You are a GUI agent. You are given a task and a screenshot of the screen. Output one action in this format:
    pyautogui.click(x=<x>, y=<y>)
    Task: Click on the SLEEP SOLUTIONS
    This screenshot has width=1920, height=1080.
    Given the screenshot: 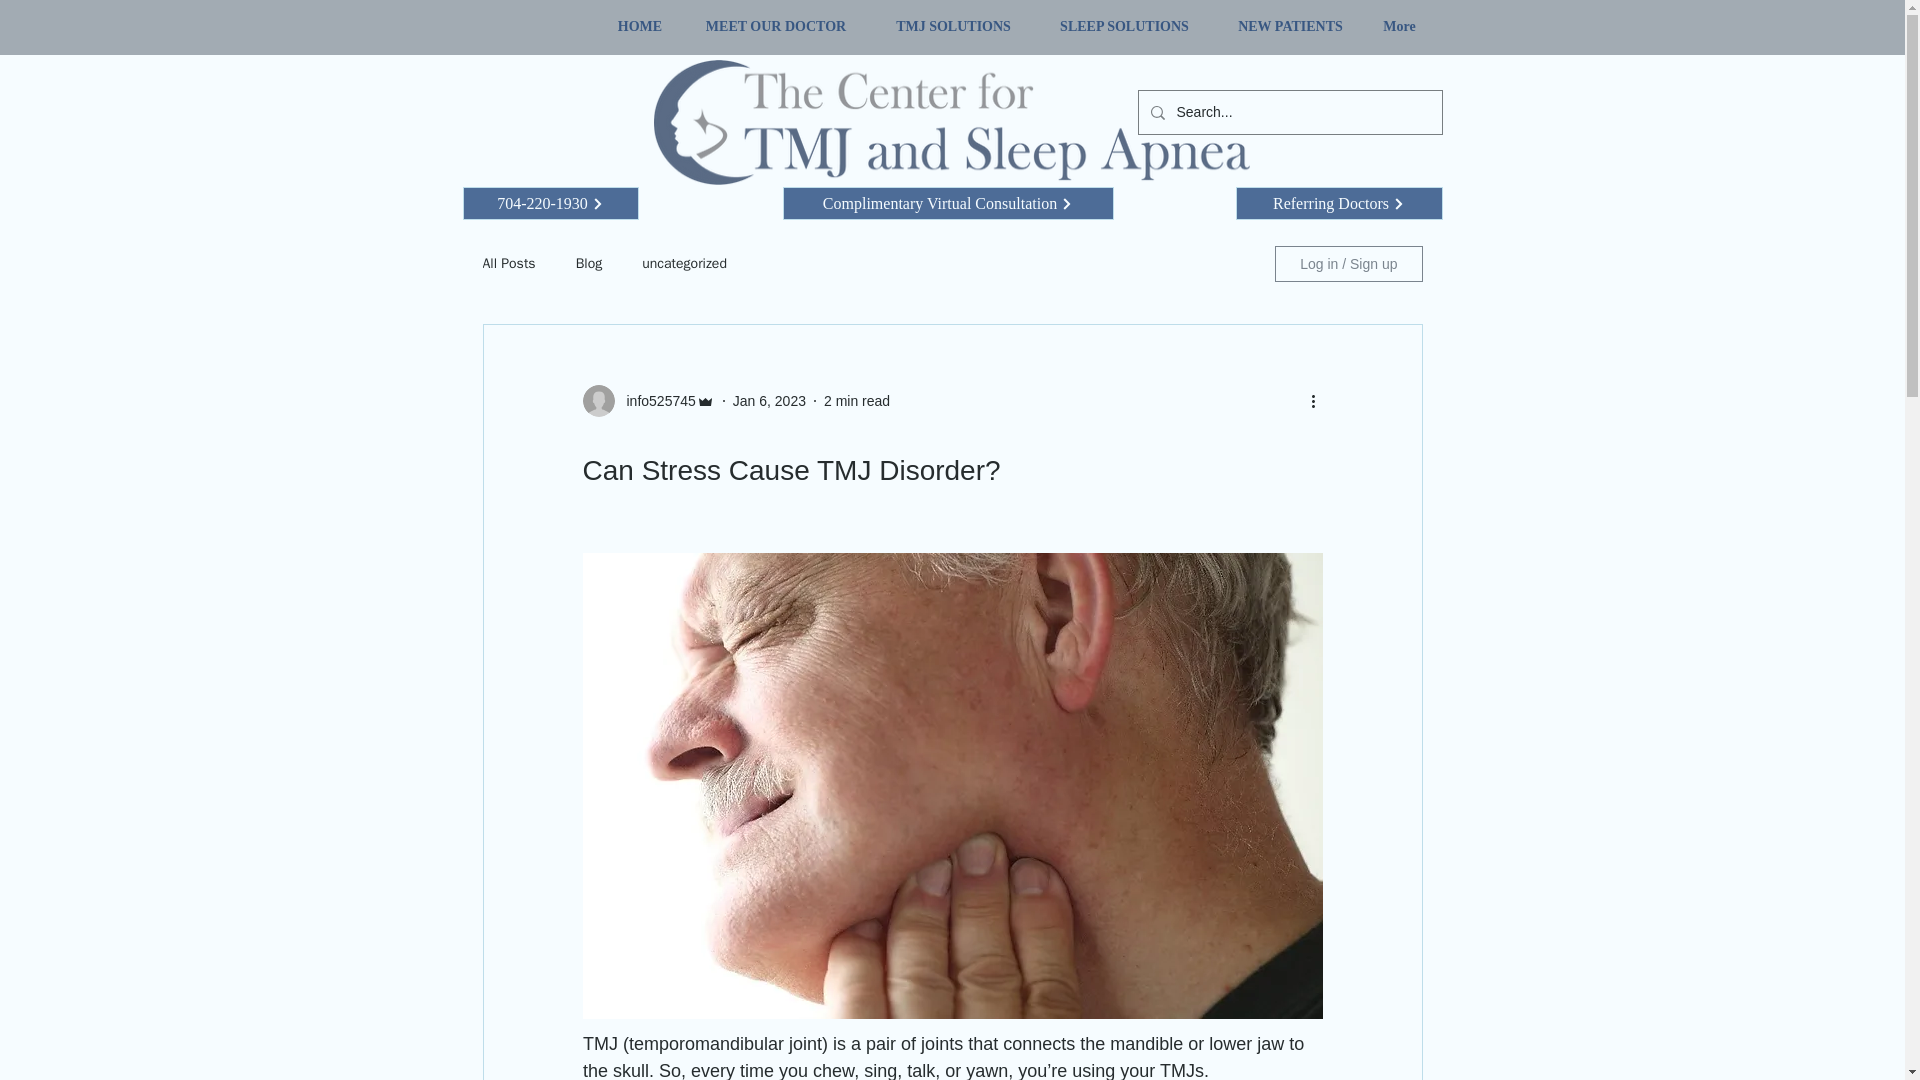 What is the action you would take?
    pyautogui.click(x=1124, y=26)
    